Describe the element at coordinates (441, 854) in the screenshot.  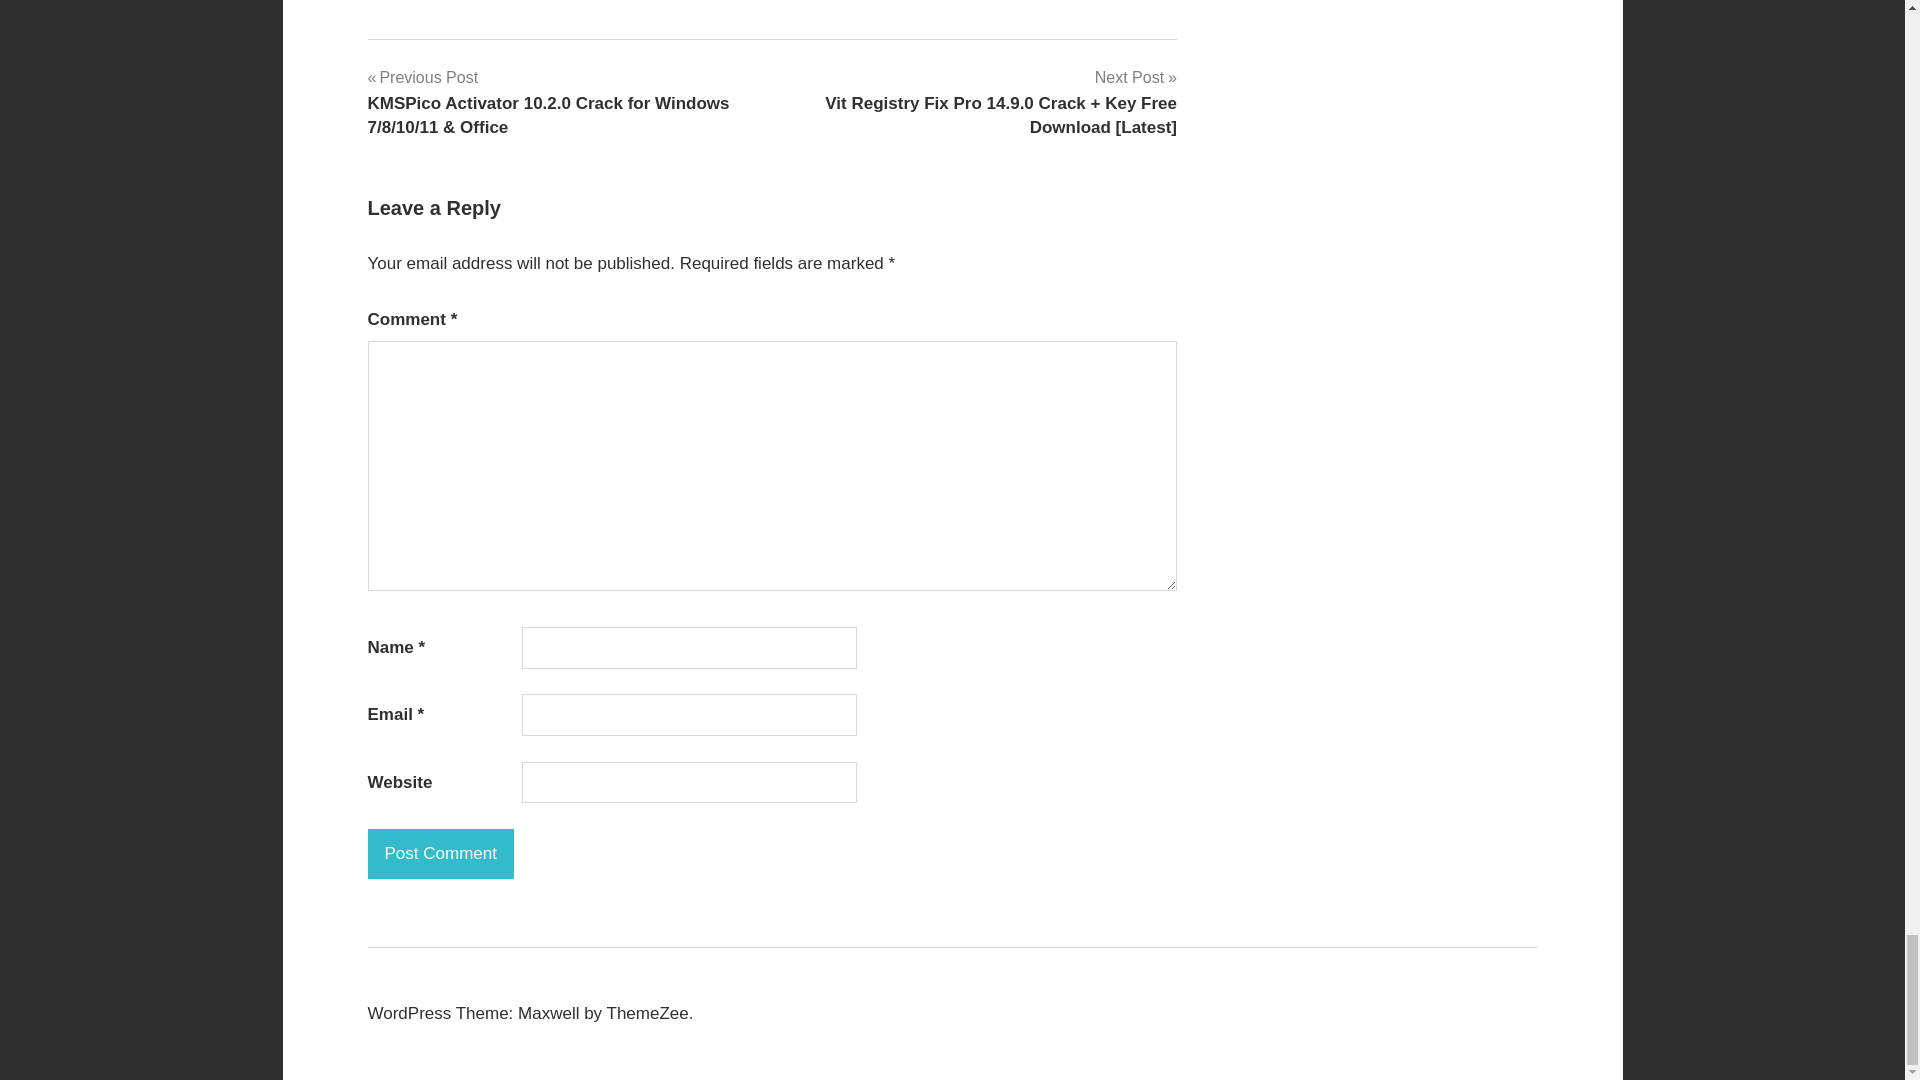
I see `Post Comment` at that location.